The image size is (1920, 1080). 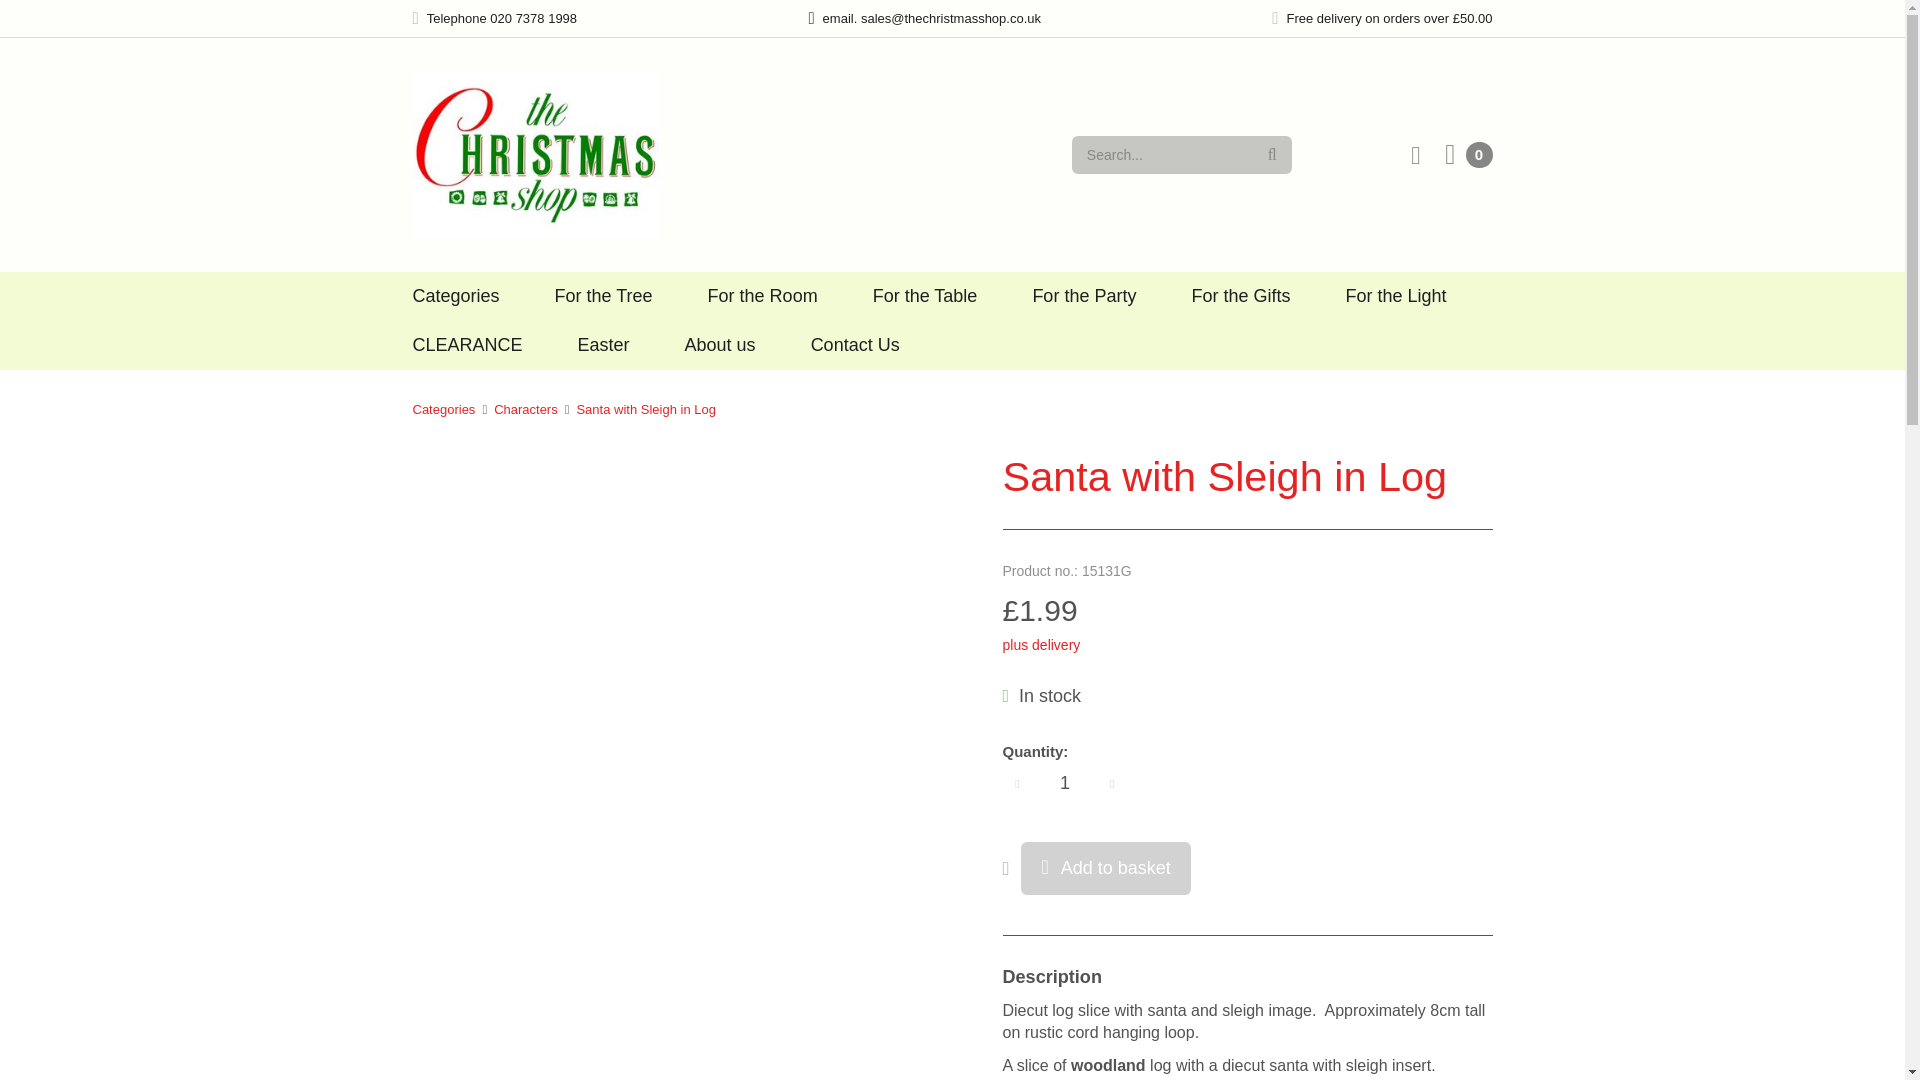 What do you see at coordinates (1240, 296) in the screenshot?
I see `For the Gifts` at bounding box center [1240, 296].